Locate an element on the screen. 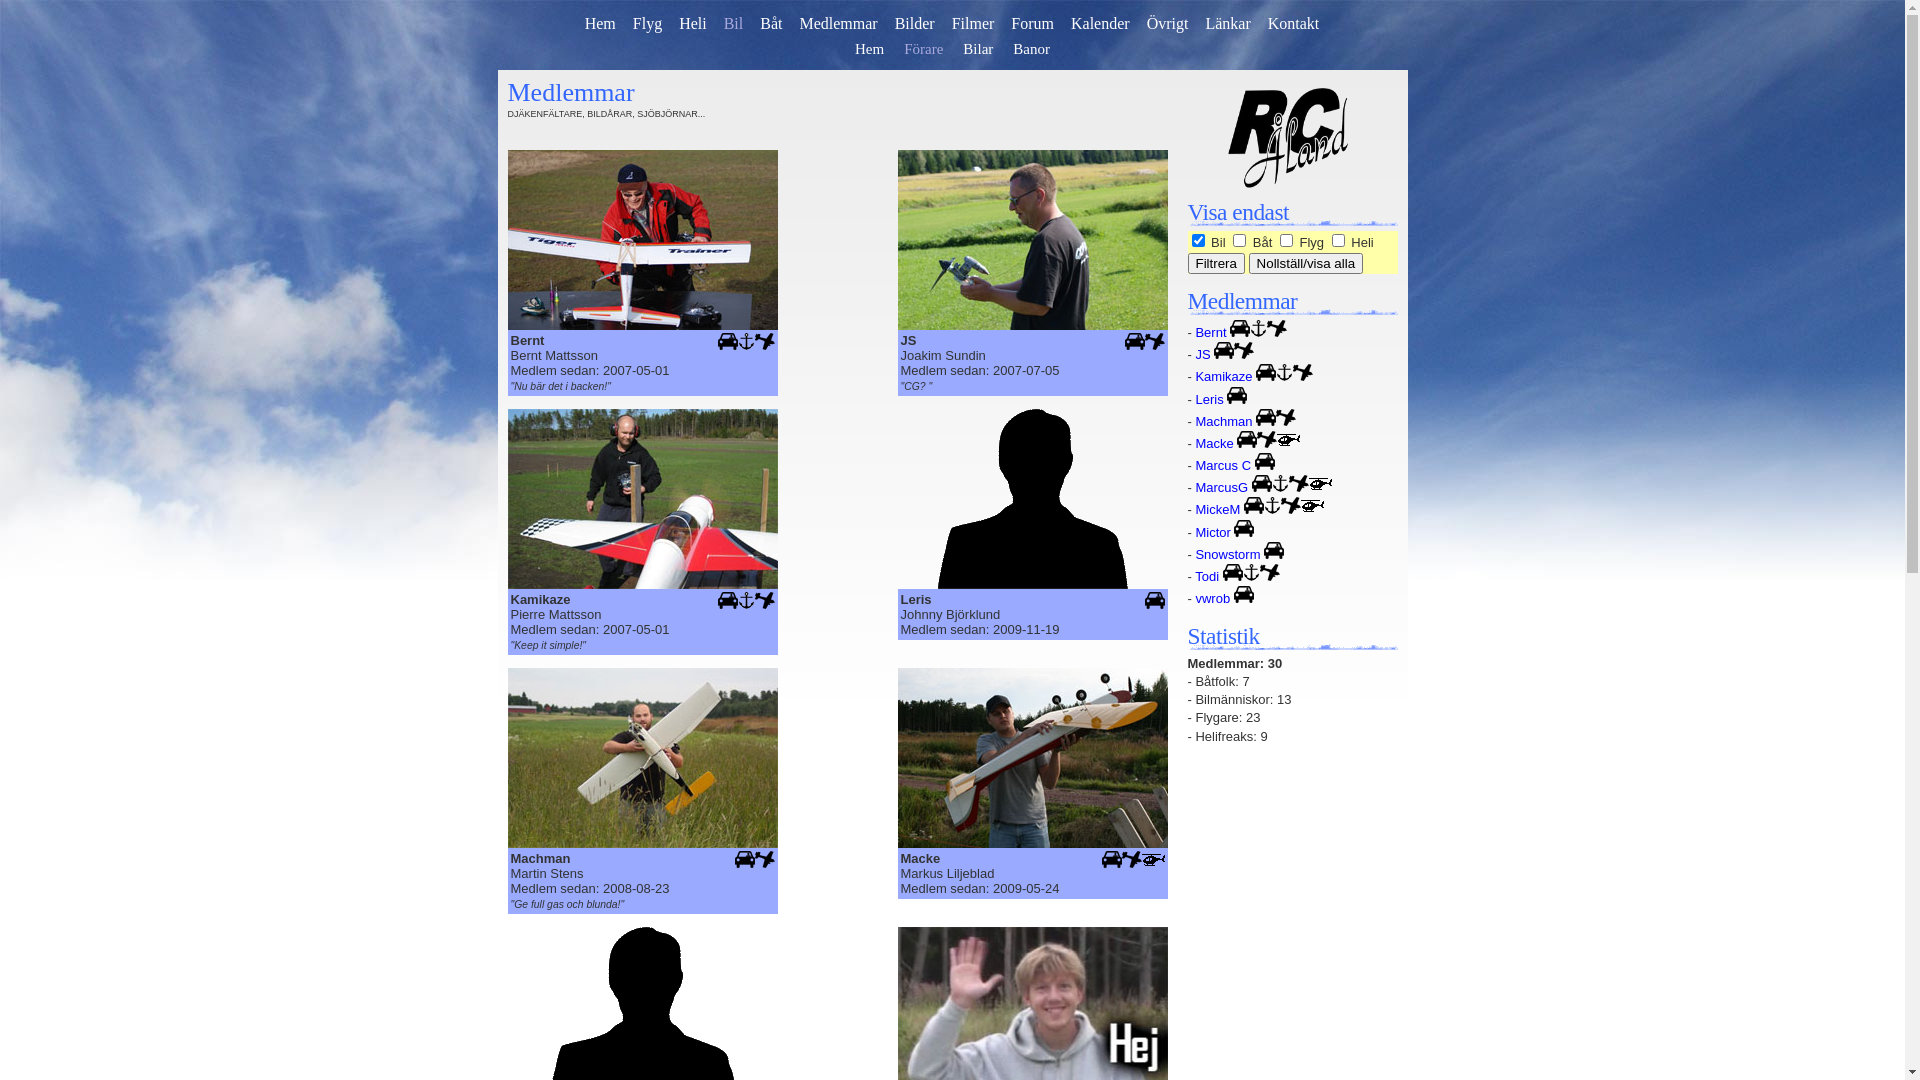  Snowstorm is located at coordinates (1228, 554).